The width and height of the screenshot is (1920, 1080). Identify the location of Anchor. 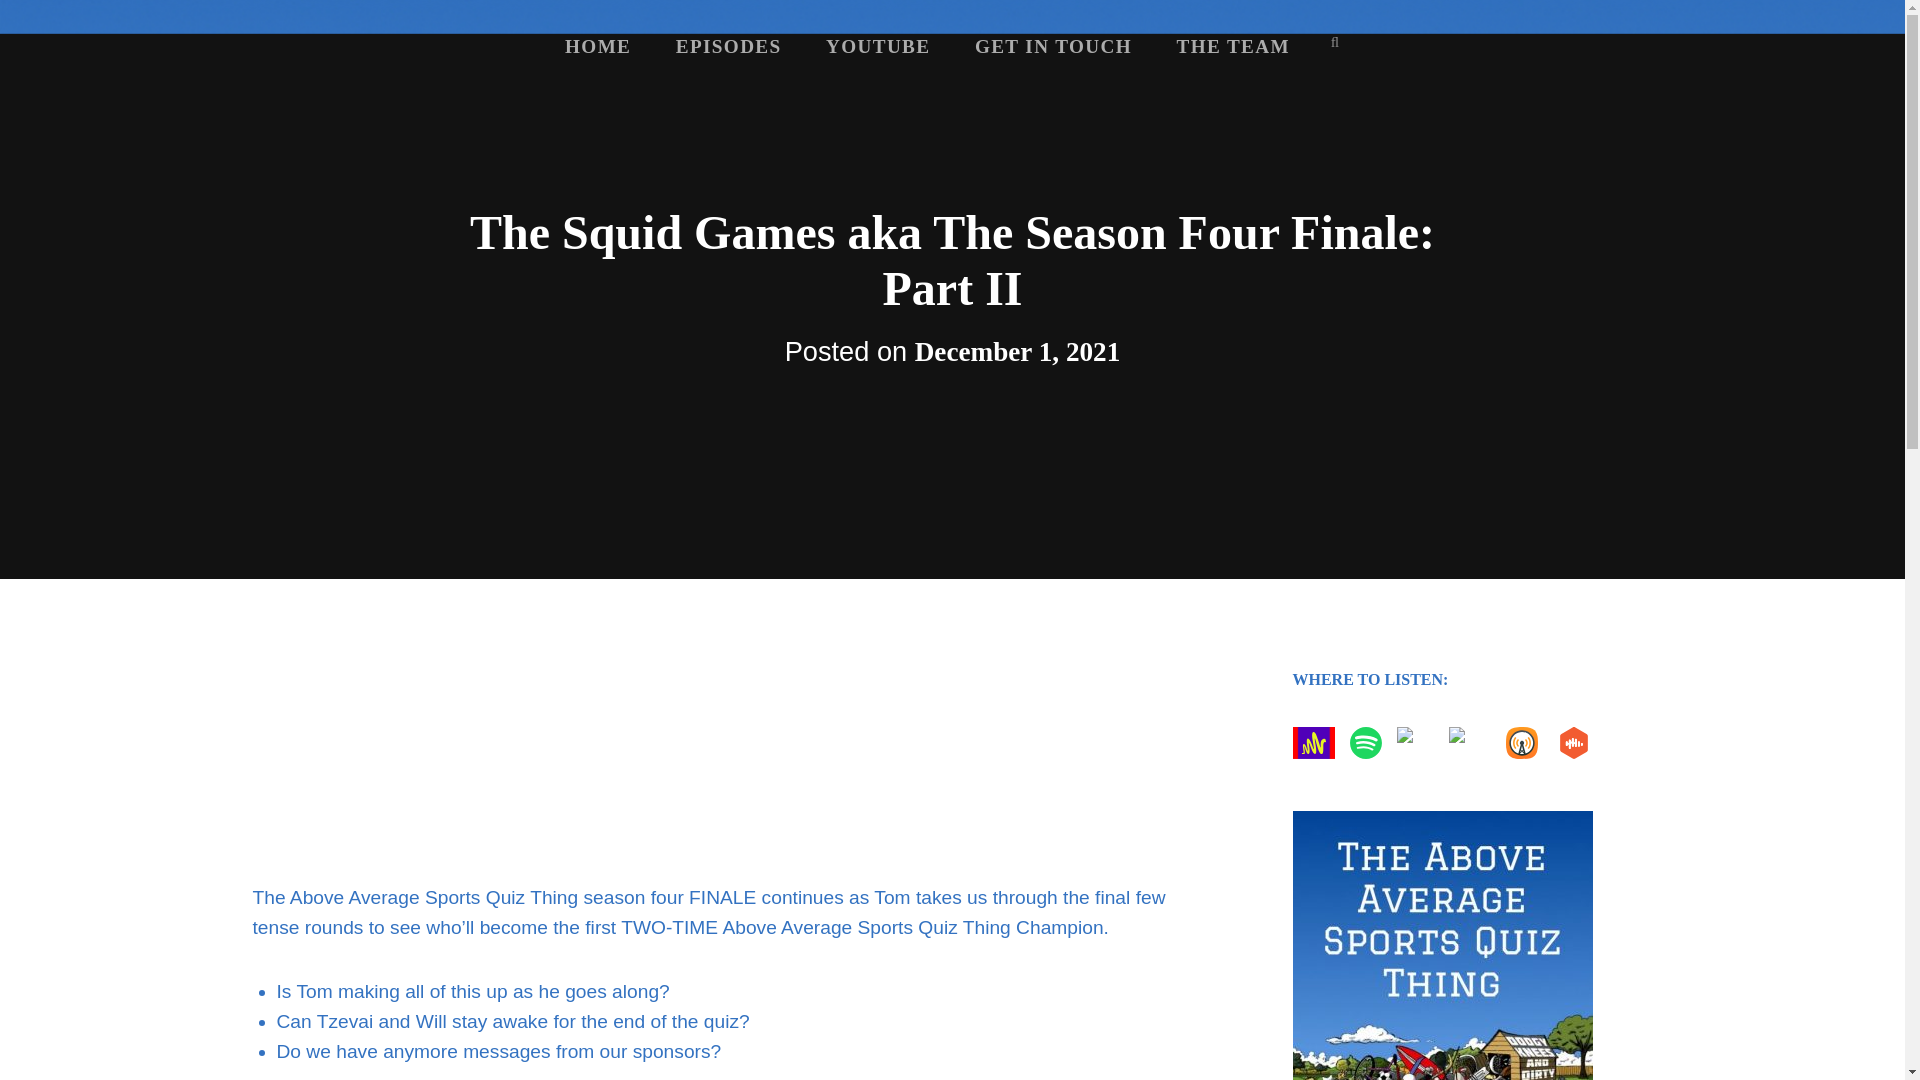
(1318, 742).